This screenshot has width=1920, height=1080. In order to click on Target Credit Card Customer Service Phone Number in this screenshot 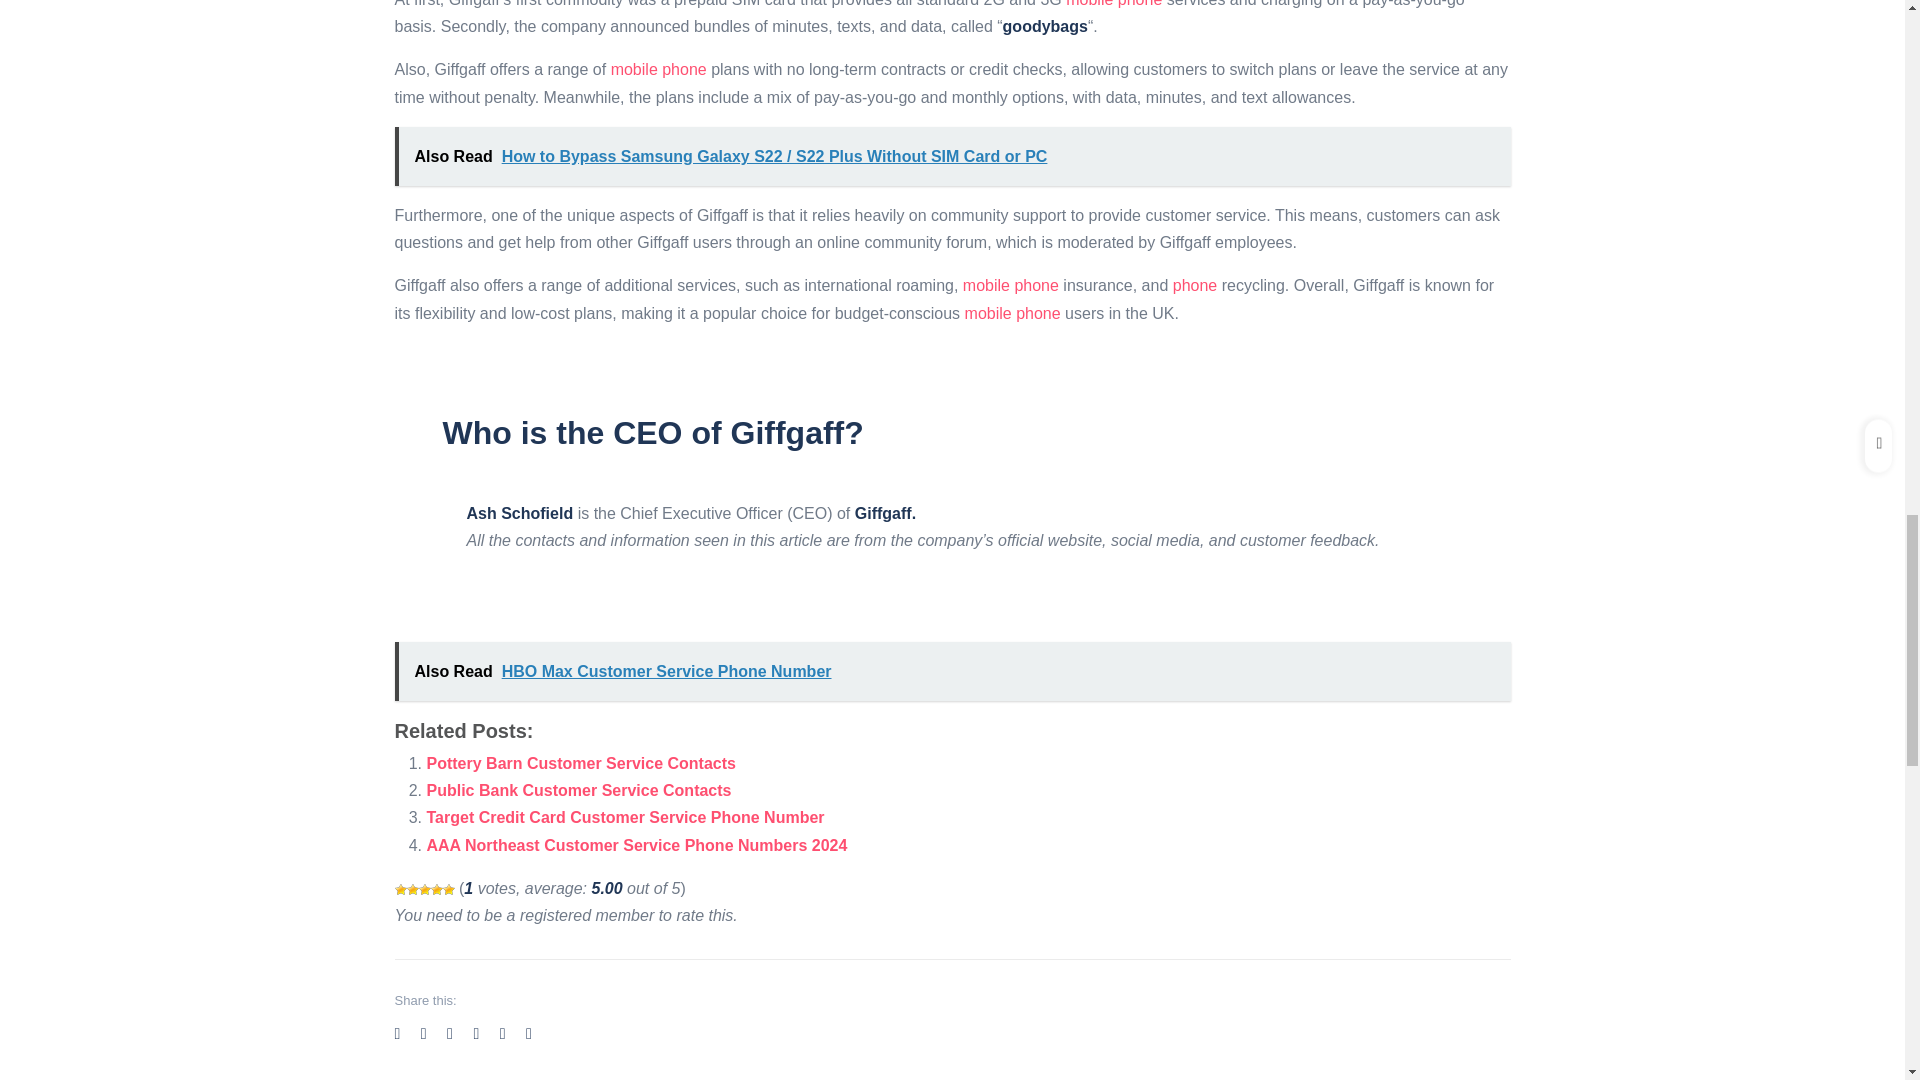, I will do `click(624, 817)`.